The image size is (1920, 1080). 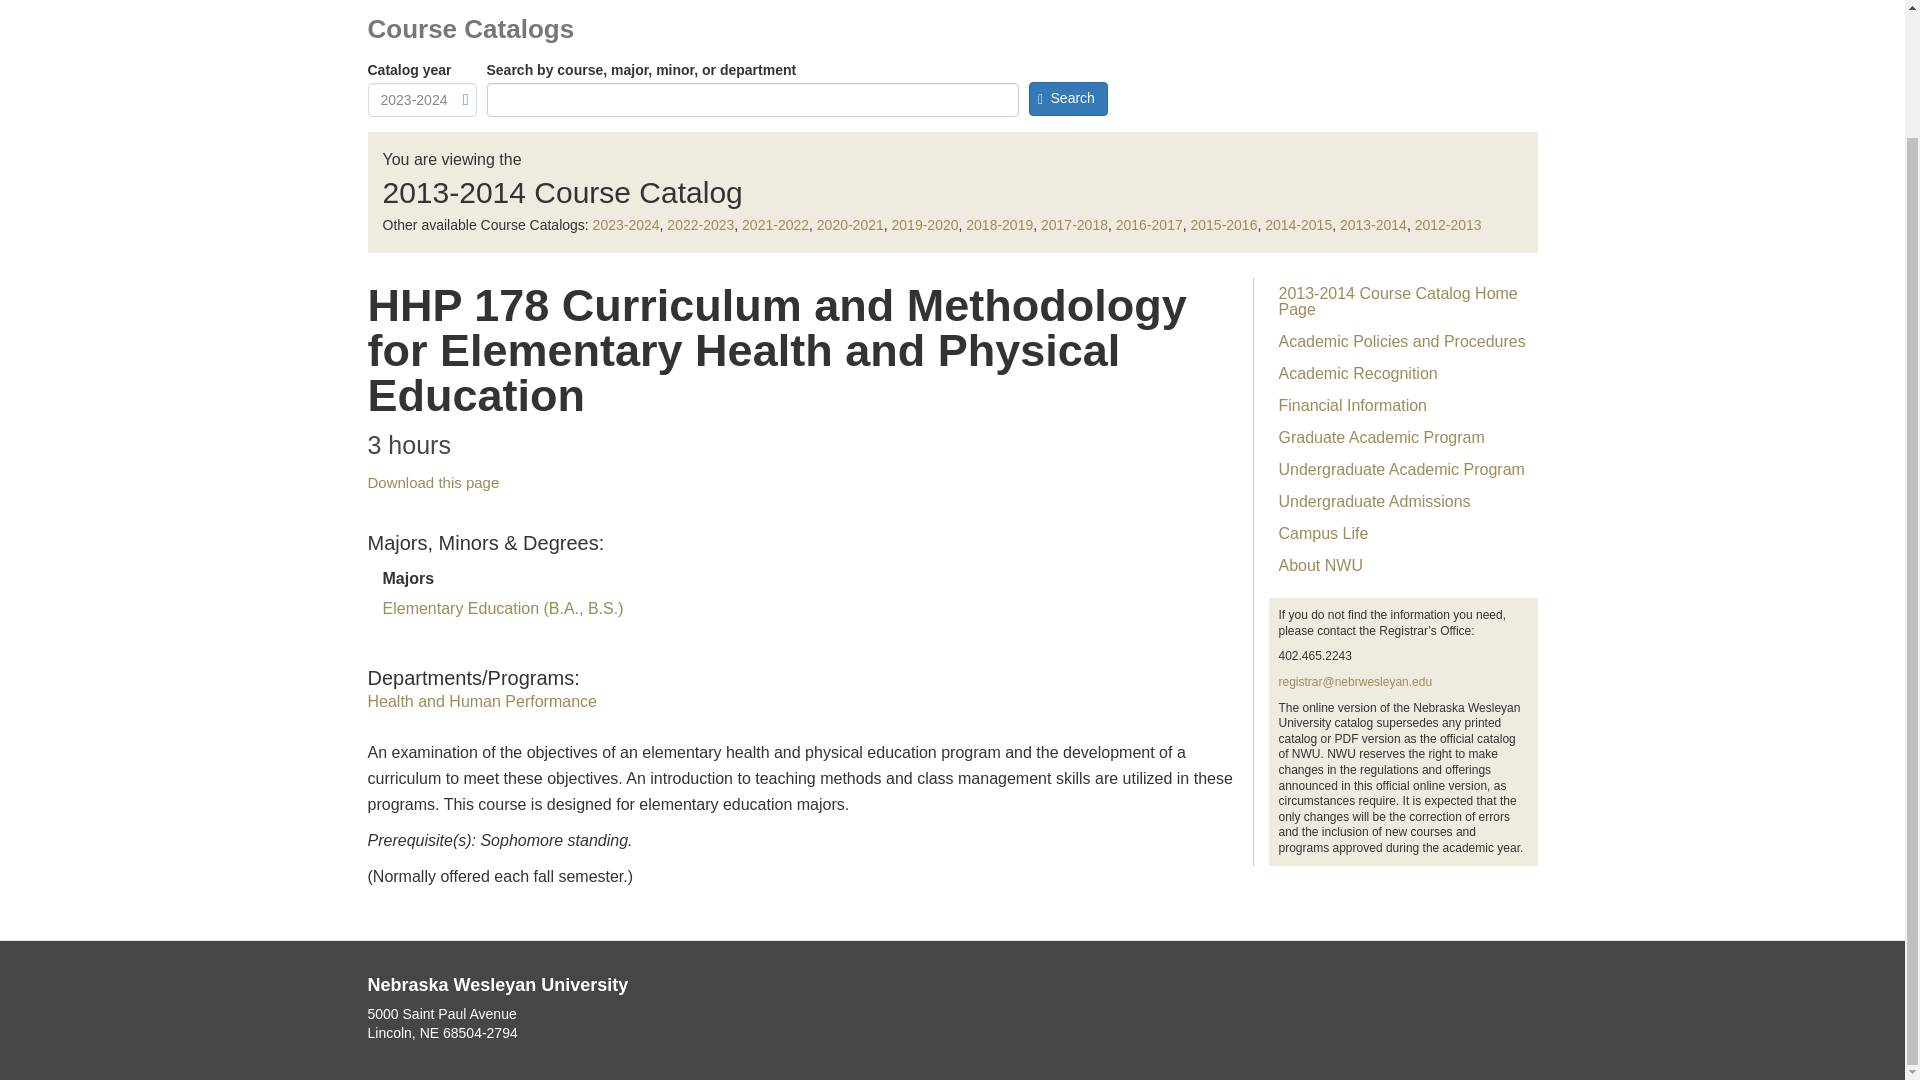 What do you see at coordinates (925, 225) in the screenshot?
I see `2019-2020` at bounding box center [925, 225].